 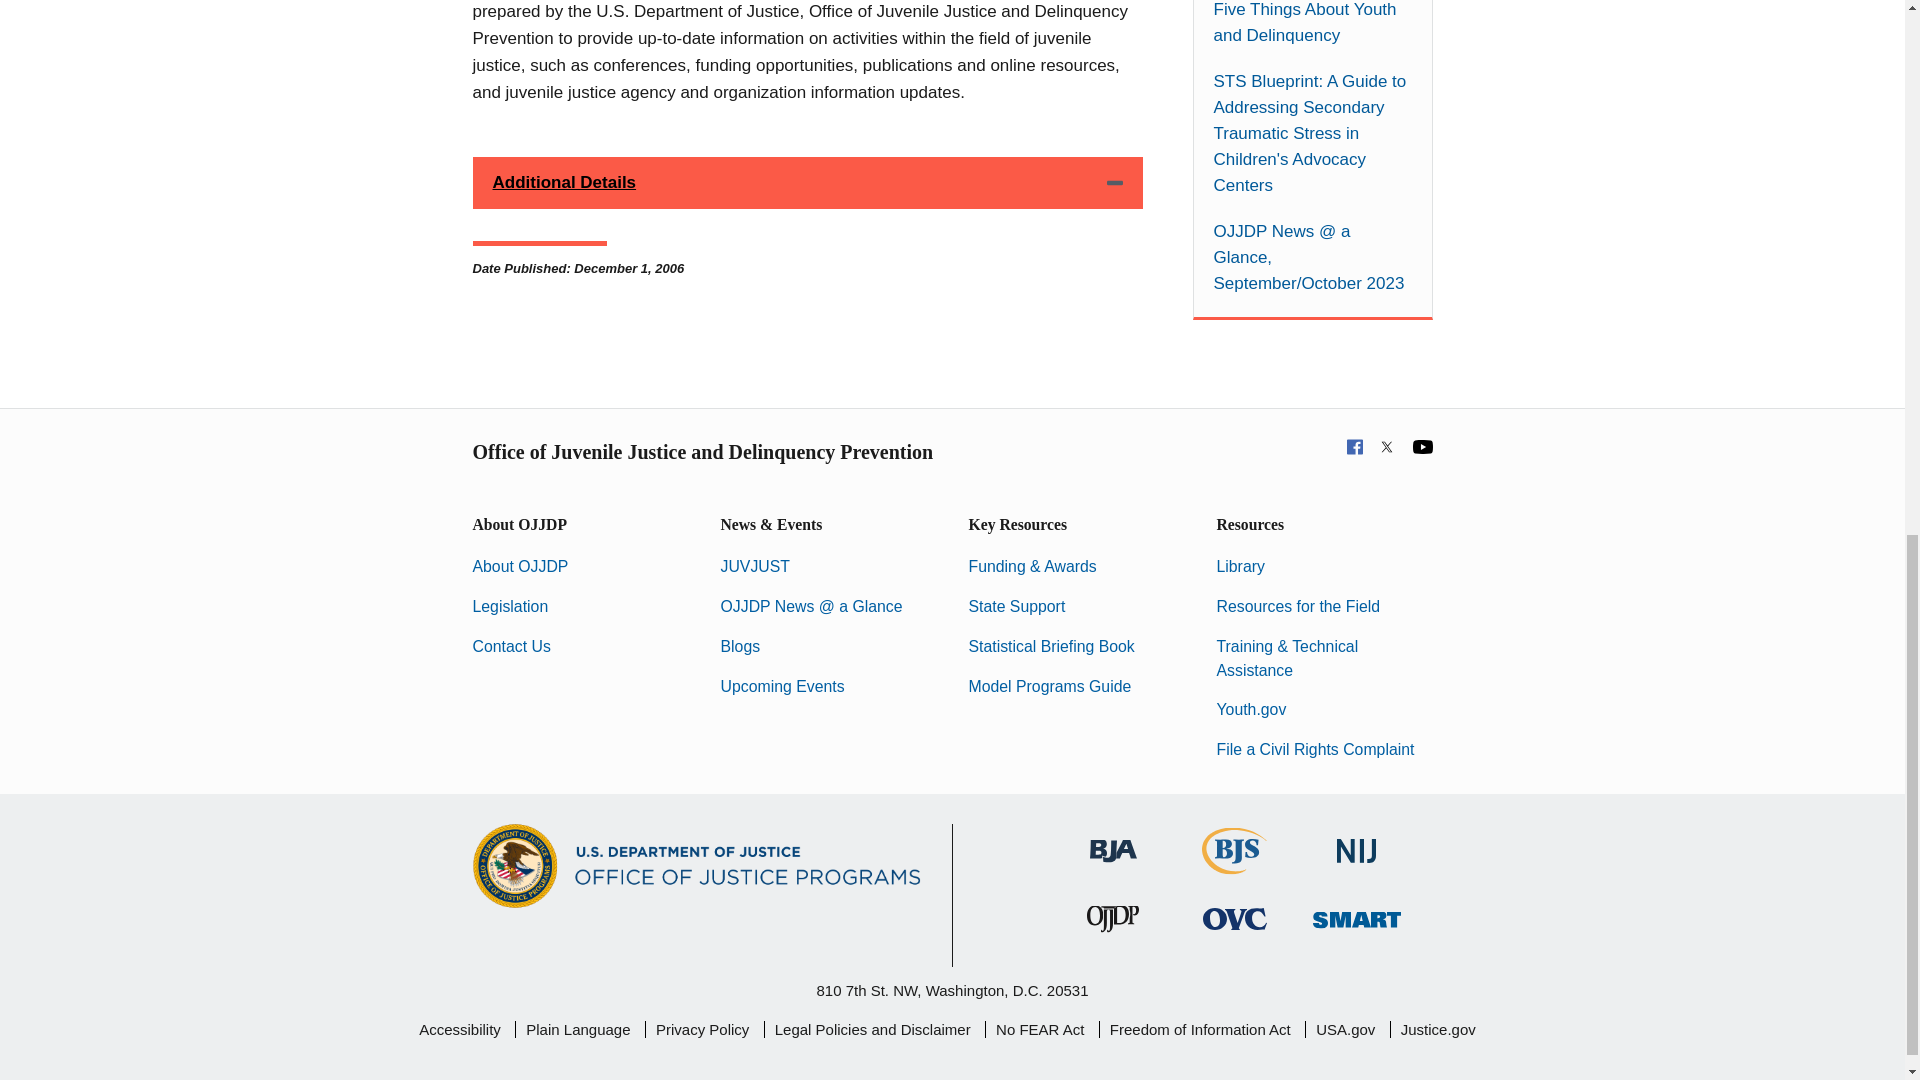 I want to click on Additional Details, so click(x=807, y=182).